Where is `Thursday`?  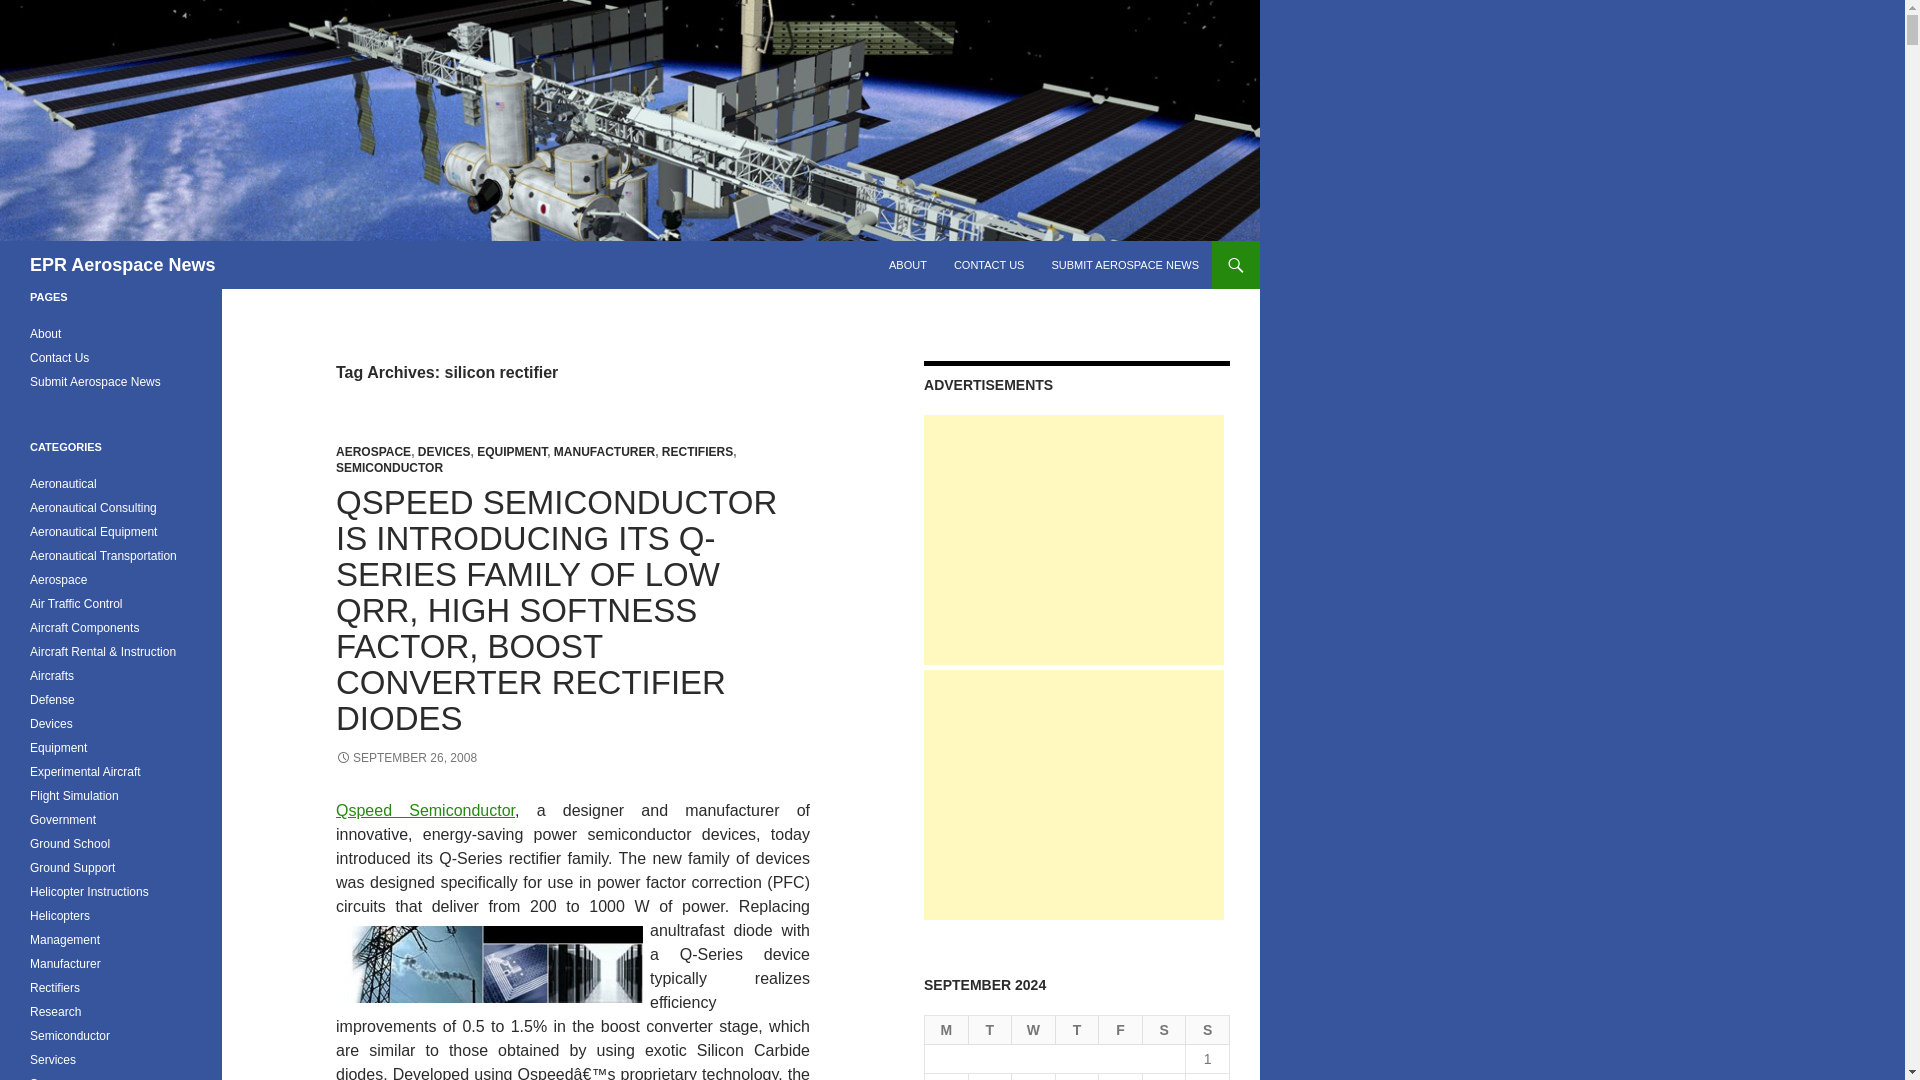 Thursday is located at coordinates (1078, 1030).